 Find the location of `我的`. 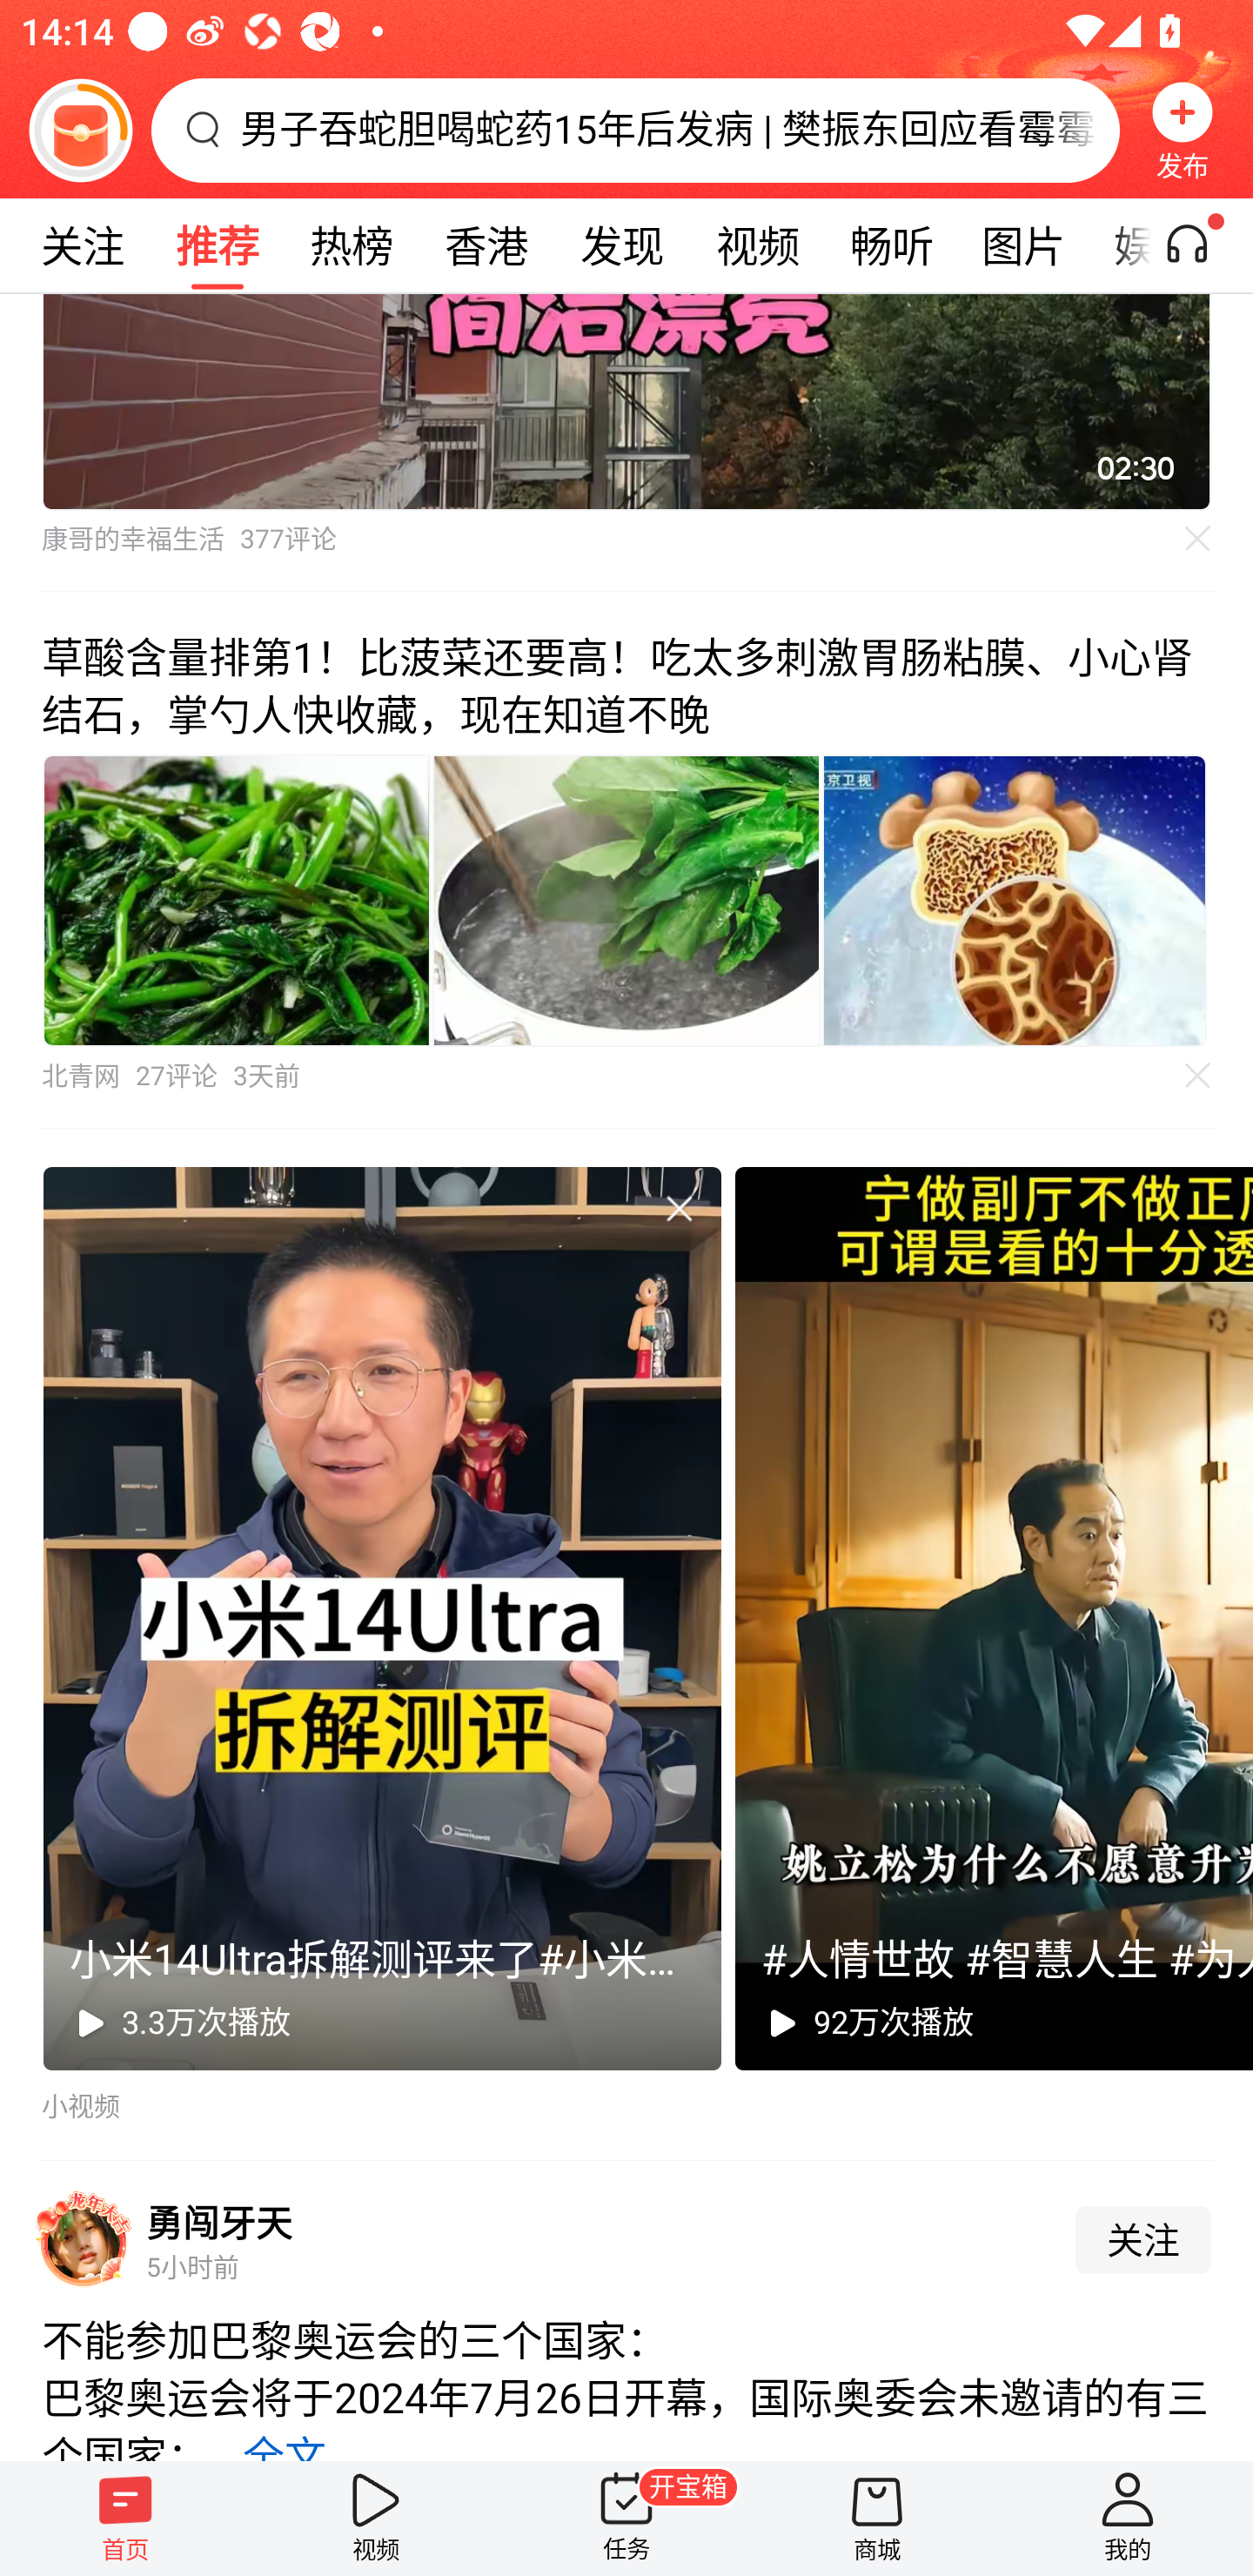

我的 is located at coordinates (1128, 2518).